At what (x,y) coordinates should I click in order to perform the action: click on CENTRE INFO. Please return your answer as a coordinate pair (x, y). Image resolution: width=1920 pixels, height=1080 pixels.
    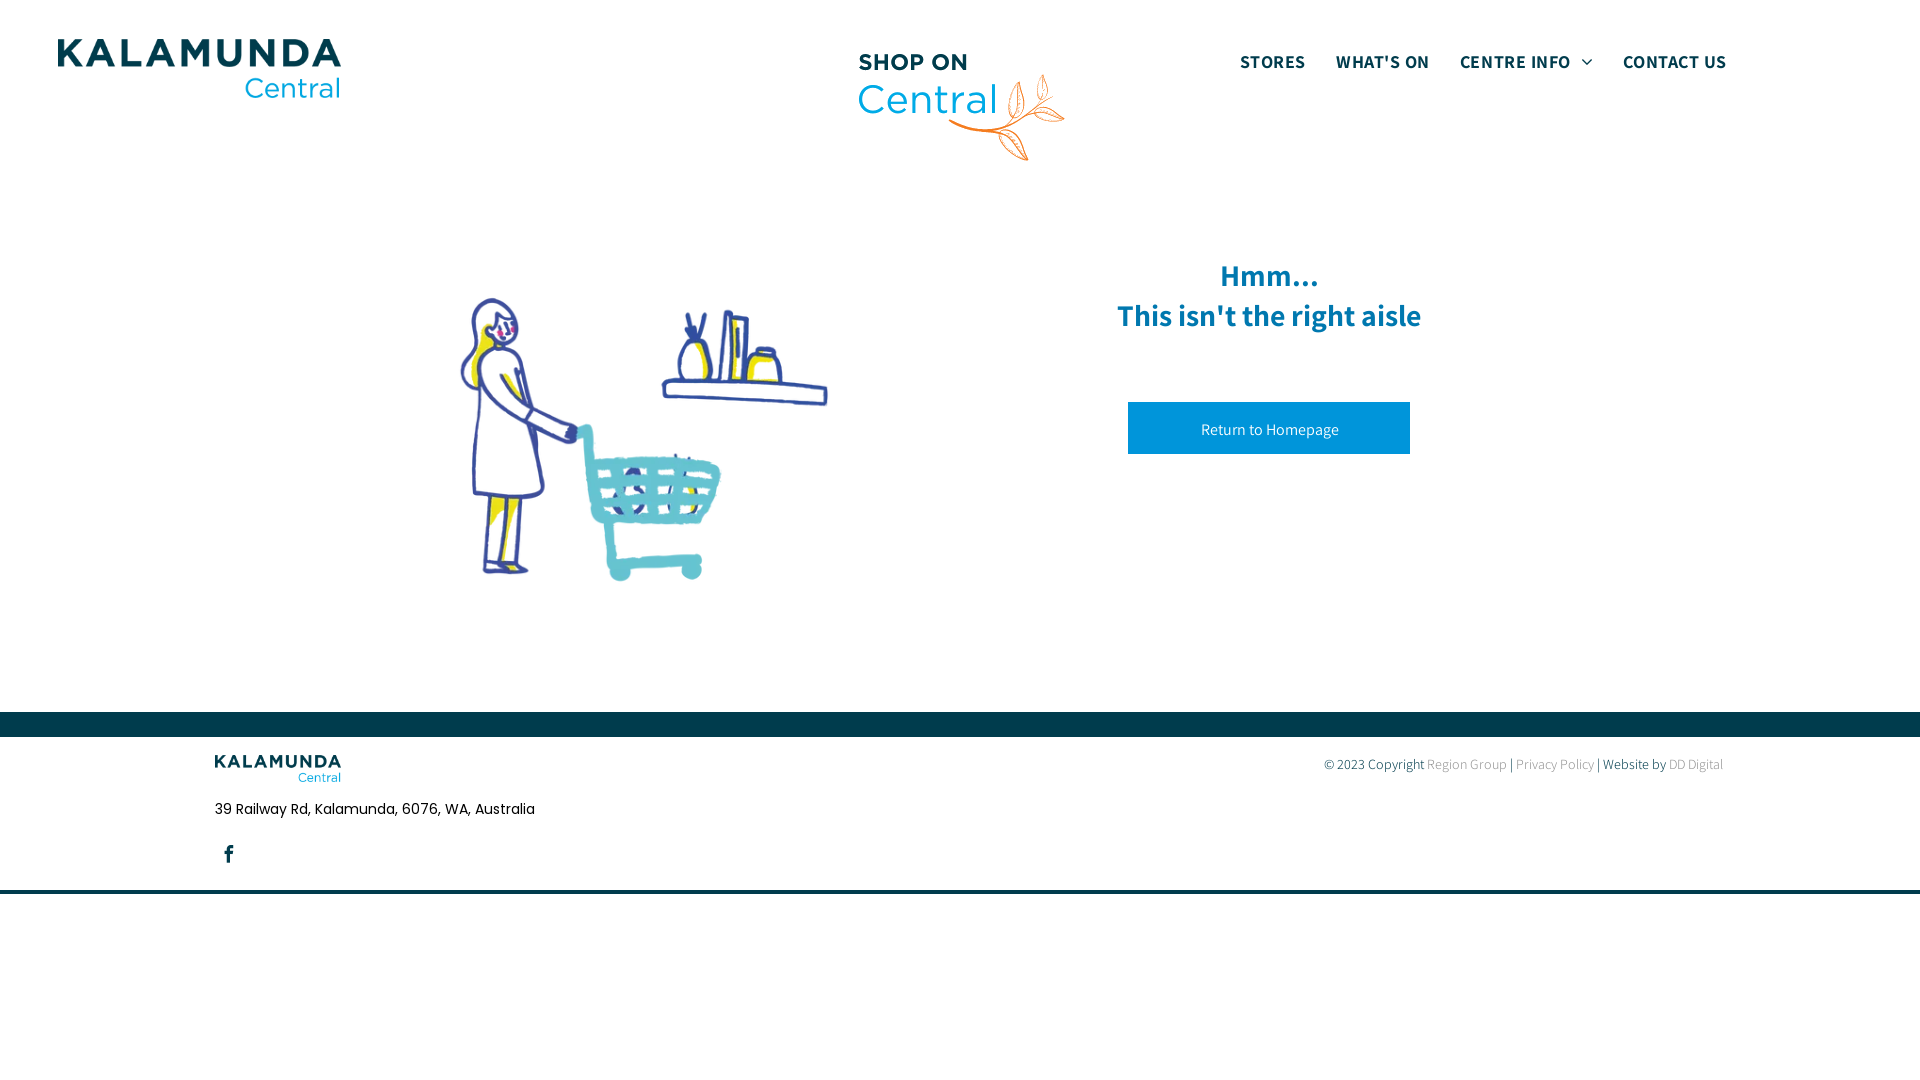
    Looking at the image, I should click on (1527, 60).